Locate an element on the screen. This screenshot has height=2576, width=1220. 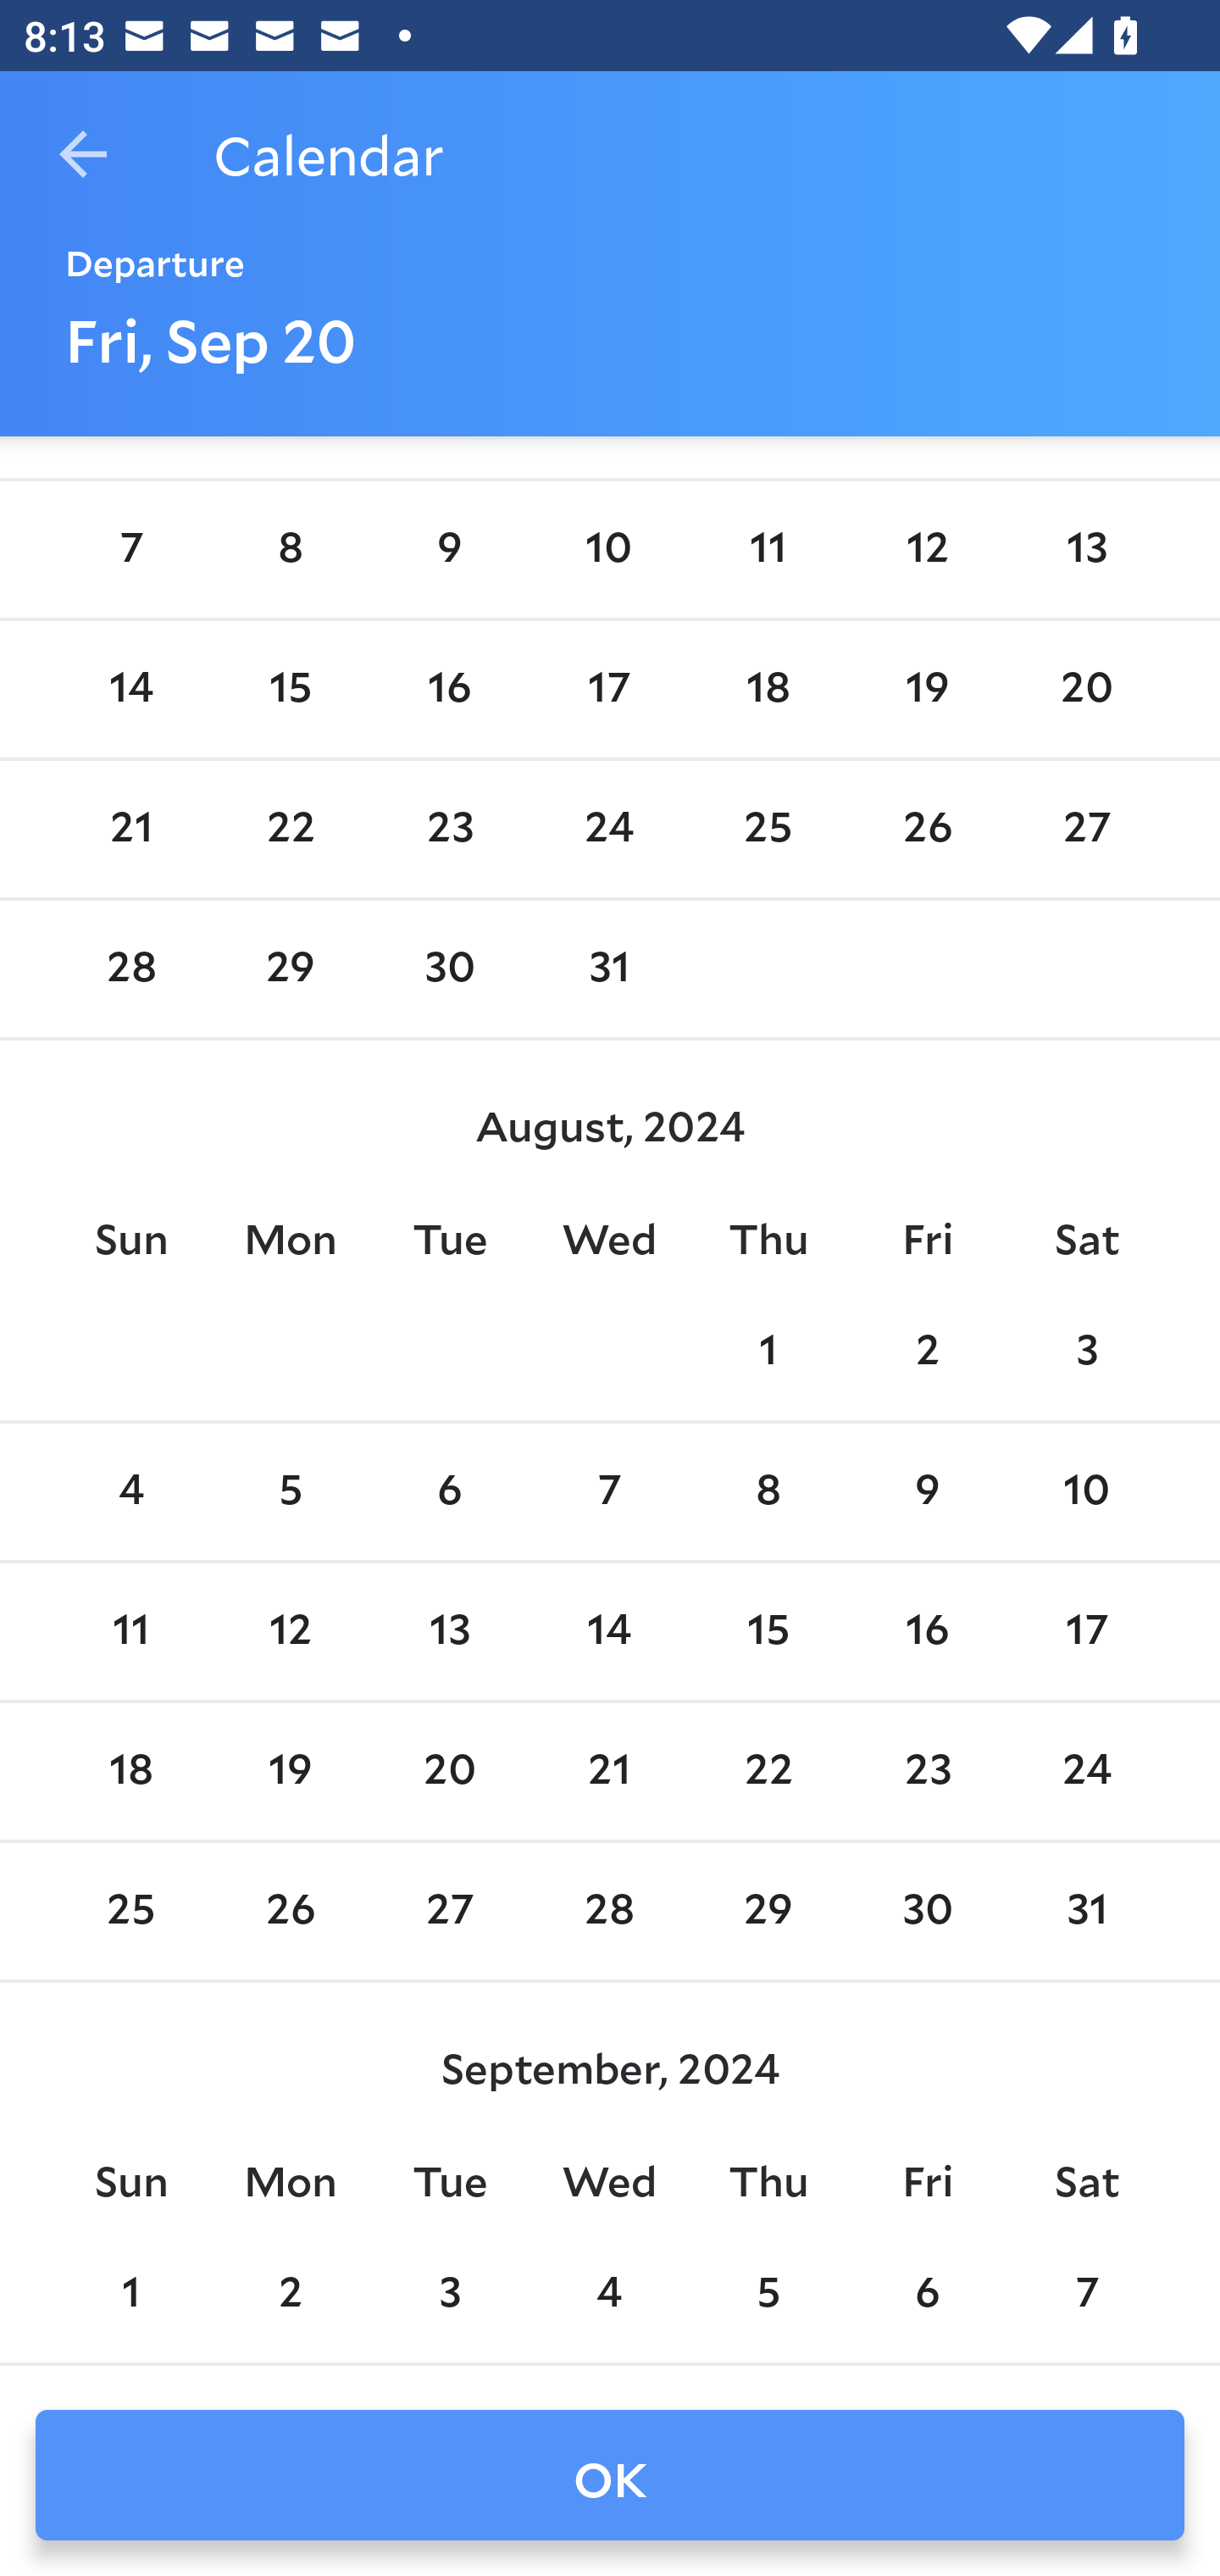
26 is located at coordinates (927, 829).